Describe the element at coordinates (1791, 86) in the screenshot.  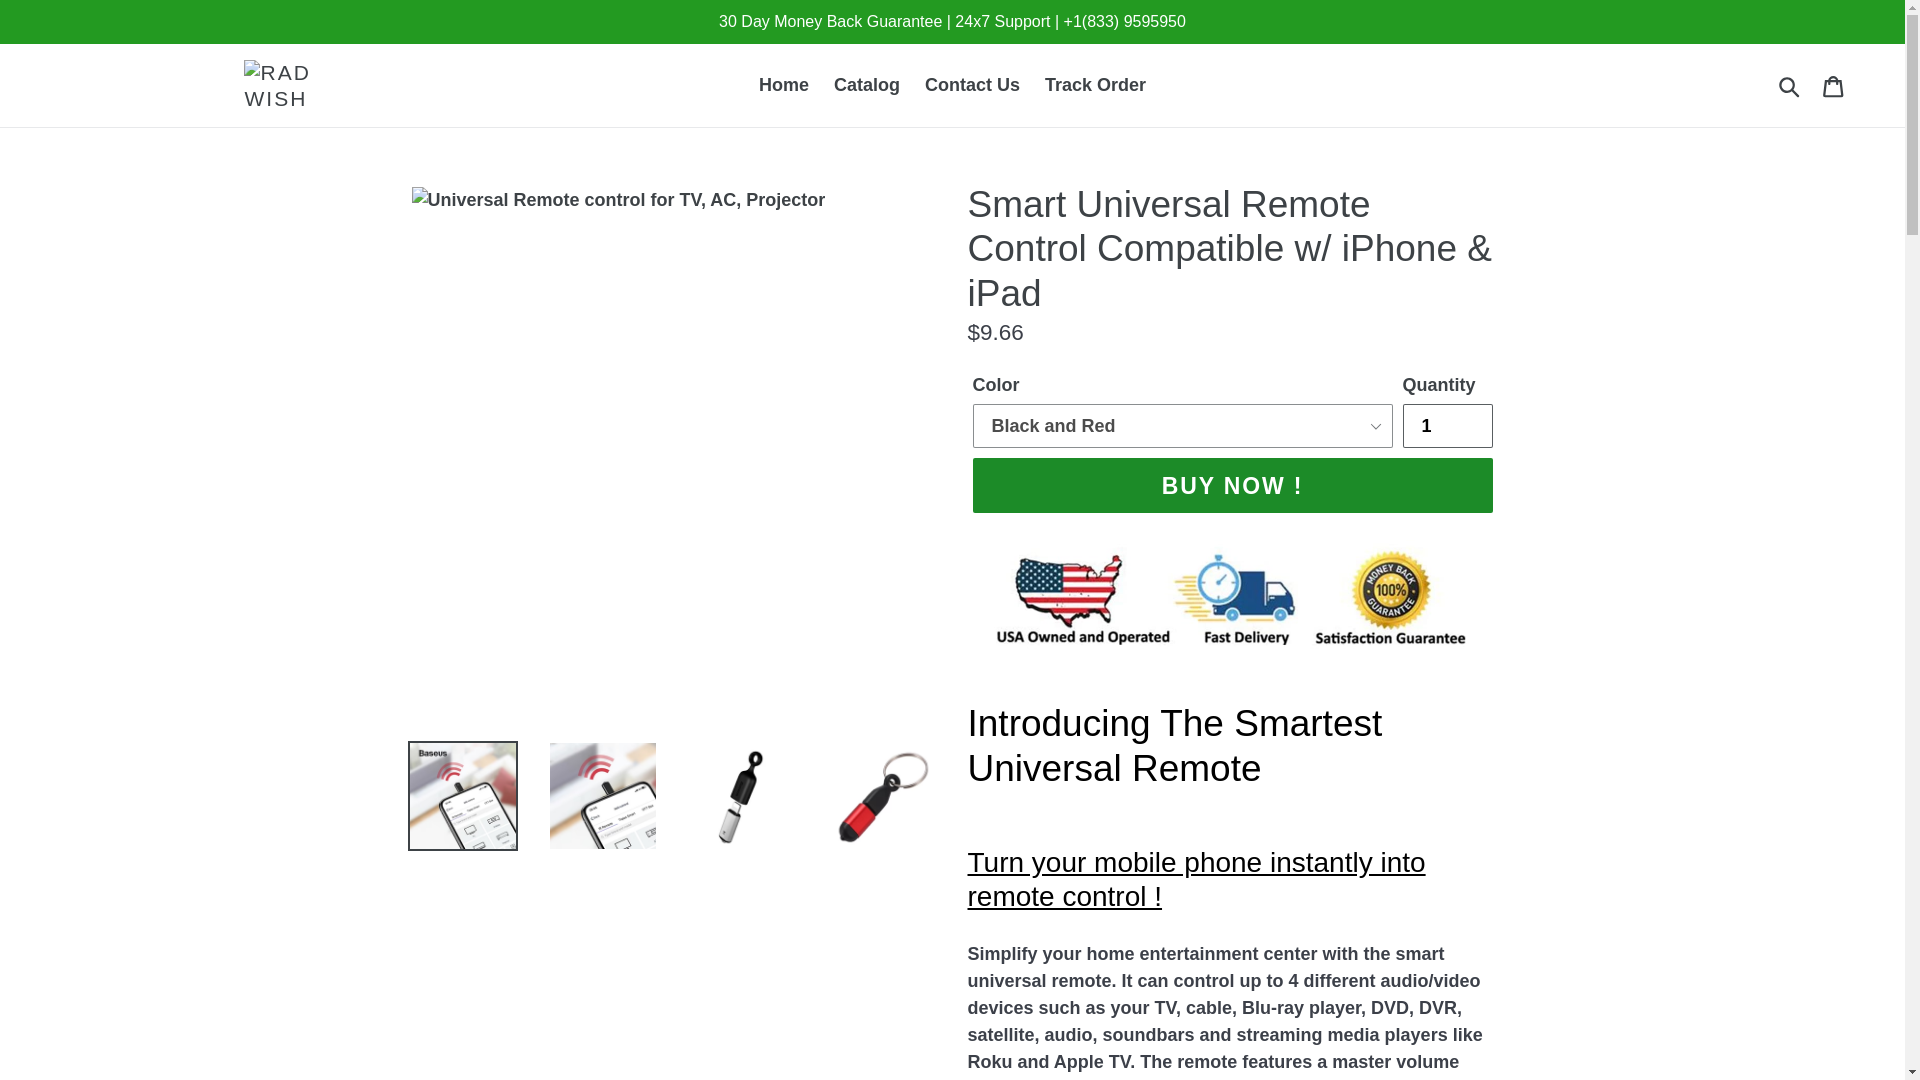
I see `Submit` at that location.